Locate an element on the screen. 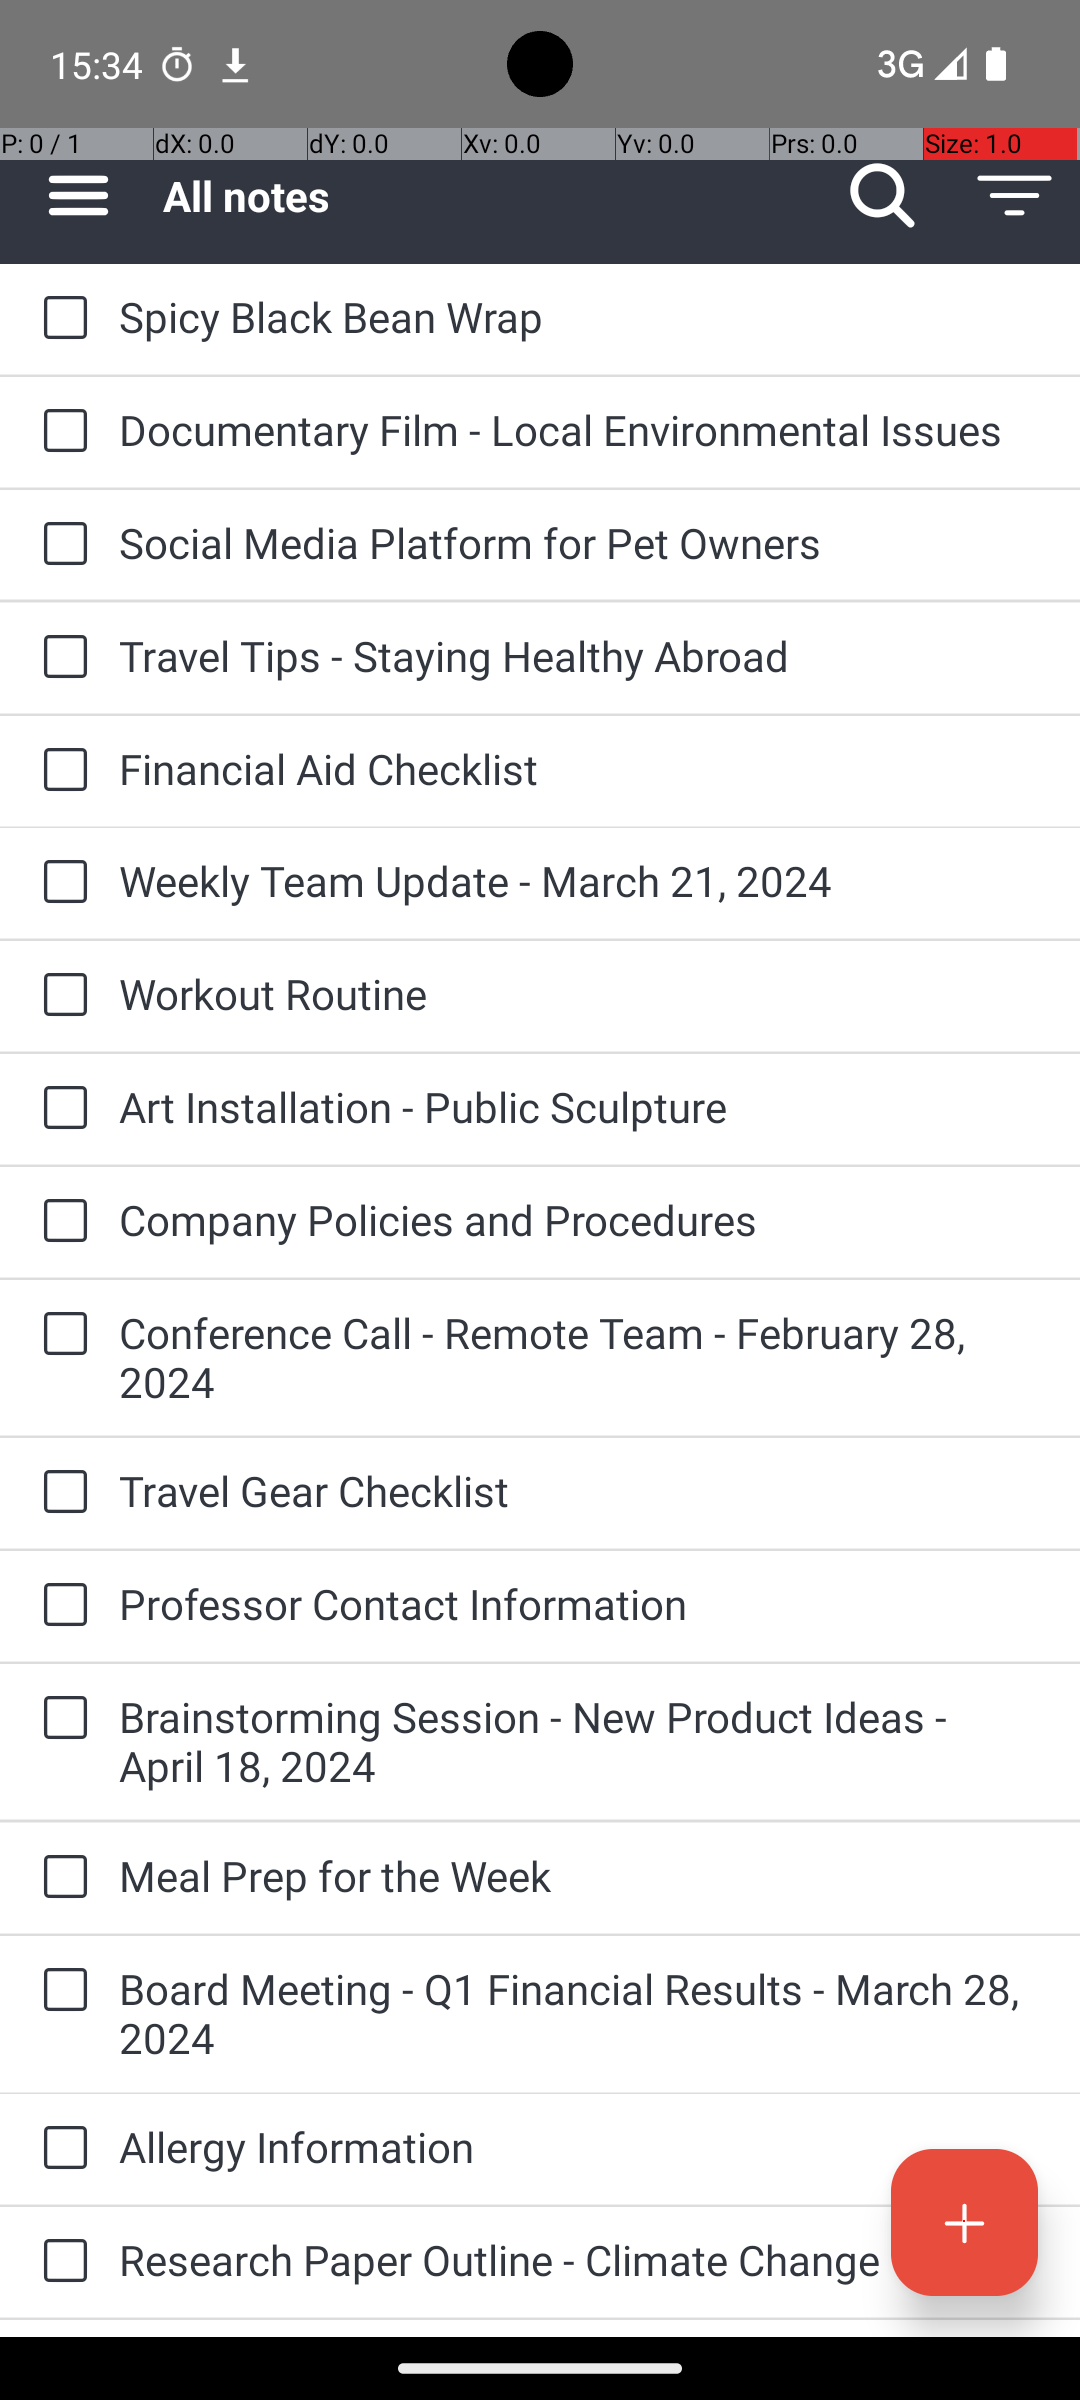 This screenshot has width=1080, height=2400. to-do: Research Paper Outline - Climate Change is located at coordinates (60, 2262).